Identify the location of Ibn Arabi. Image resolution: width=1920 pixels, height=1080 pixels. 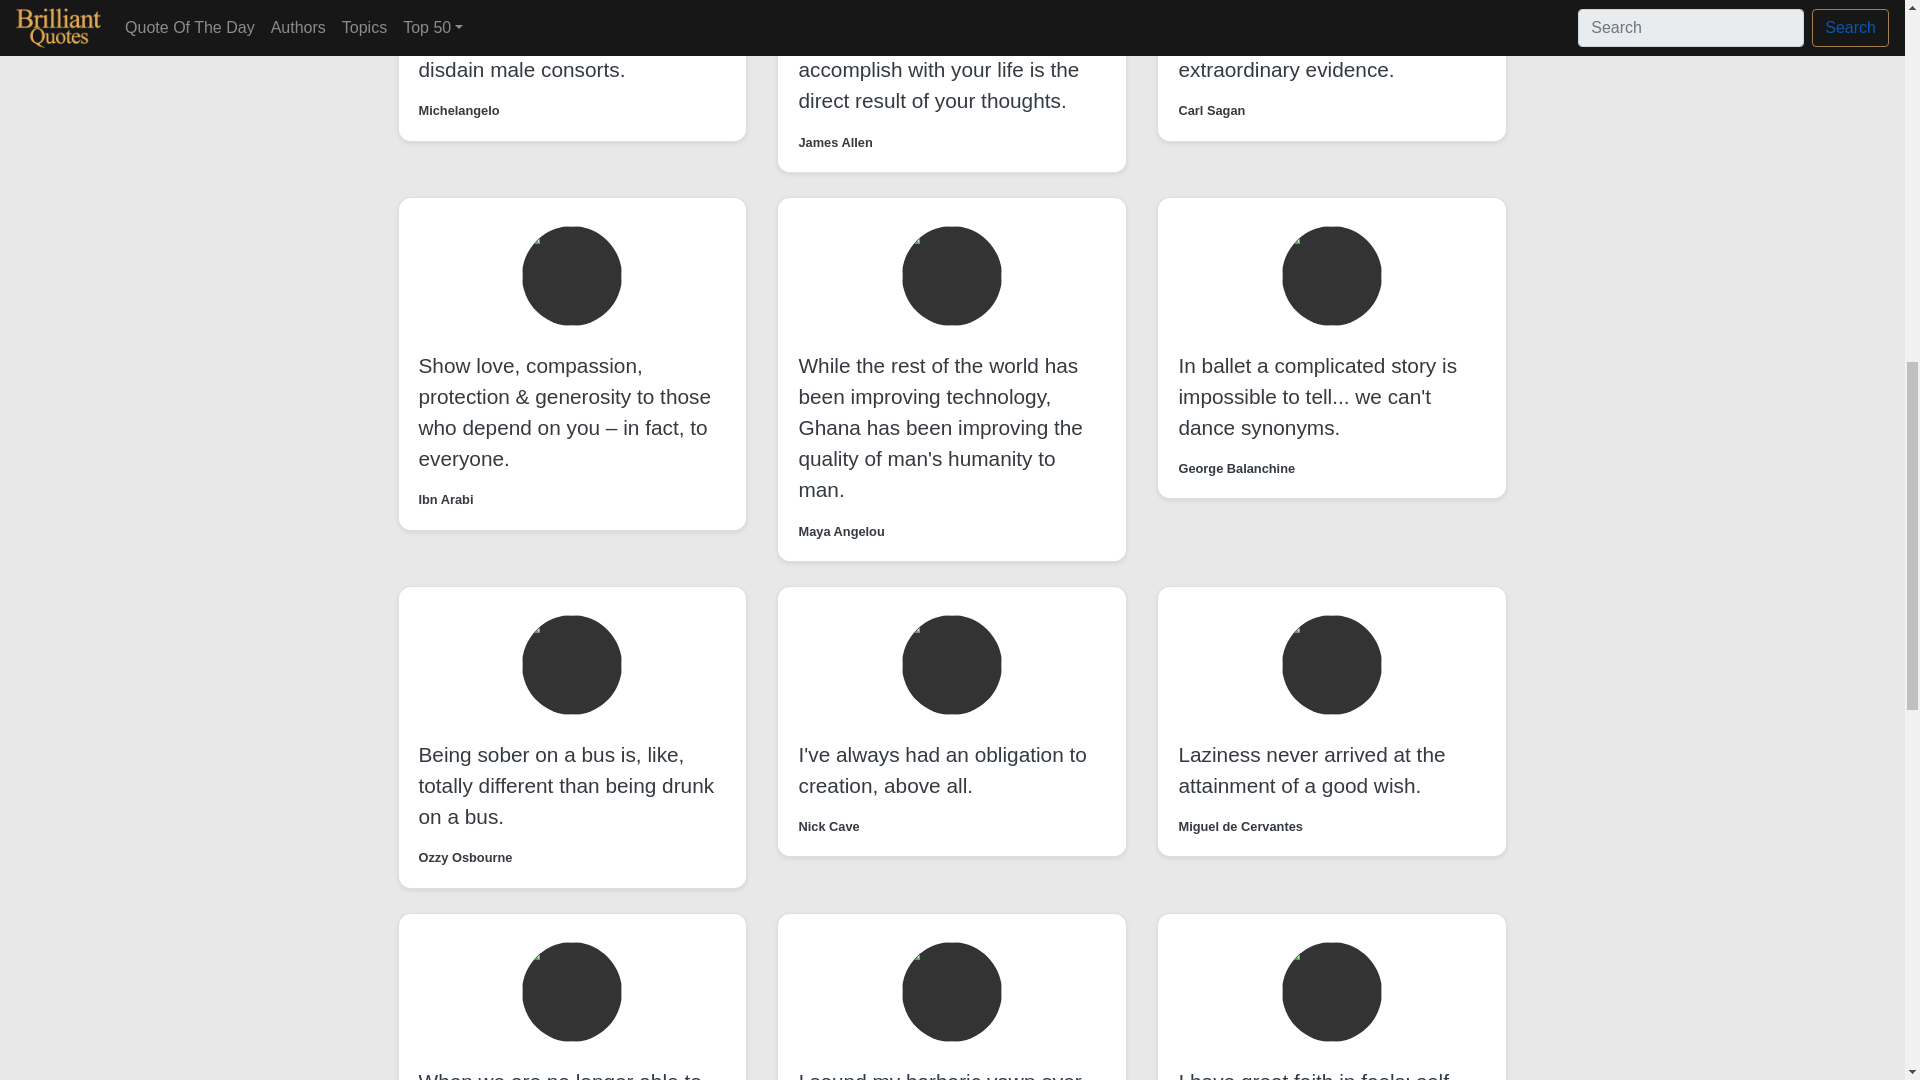
(445, 499).